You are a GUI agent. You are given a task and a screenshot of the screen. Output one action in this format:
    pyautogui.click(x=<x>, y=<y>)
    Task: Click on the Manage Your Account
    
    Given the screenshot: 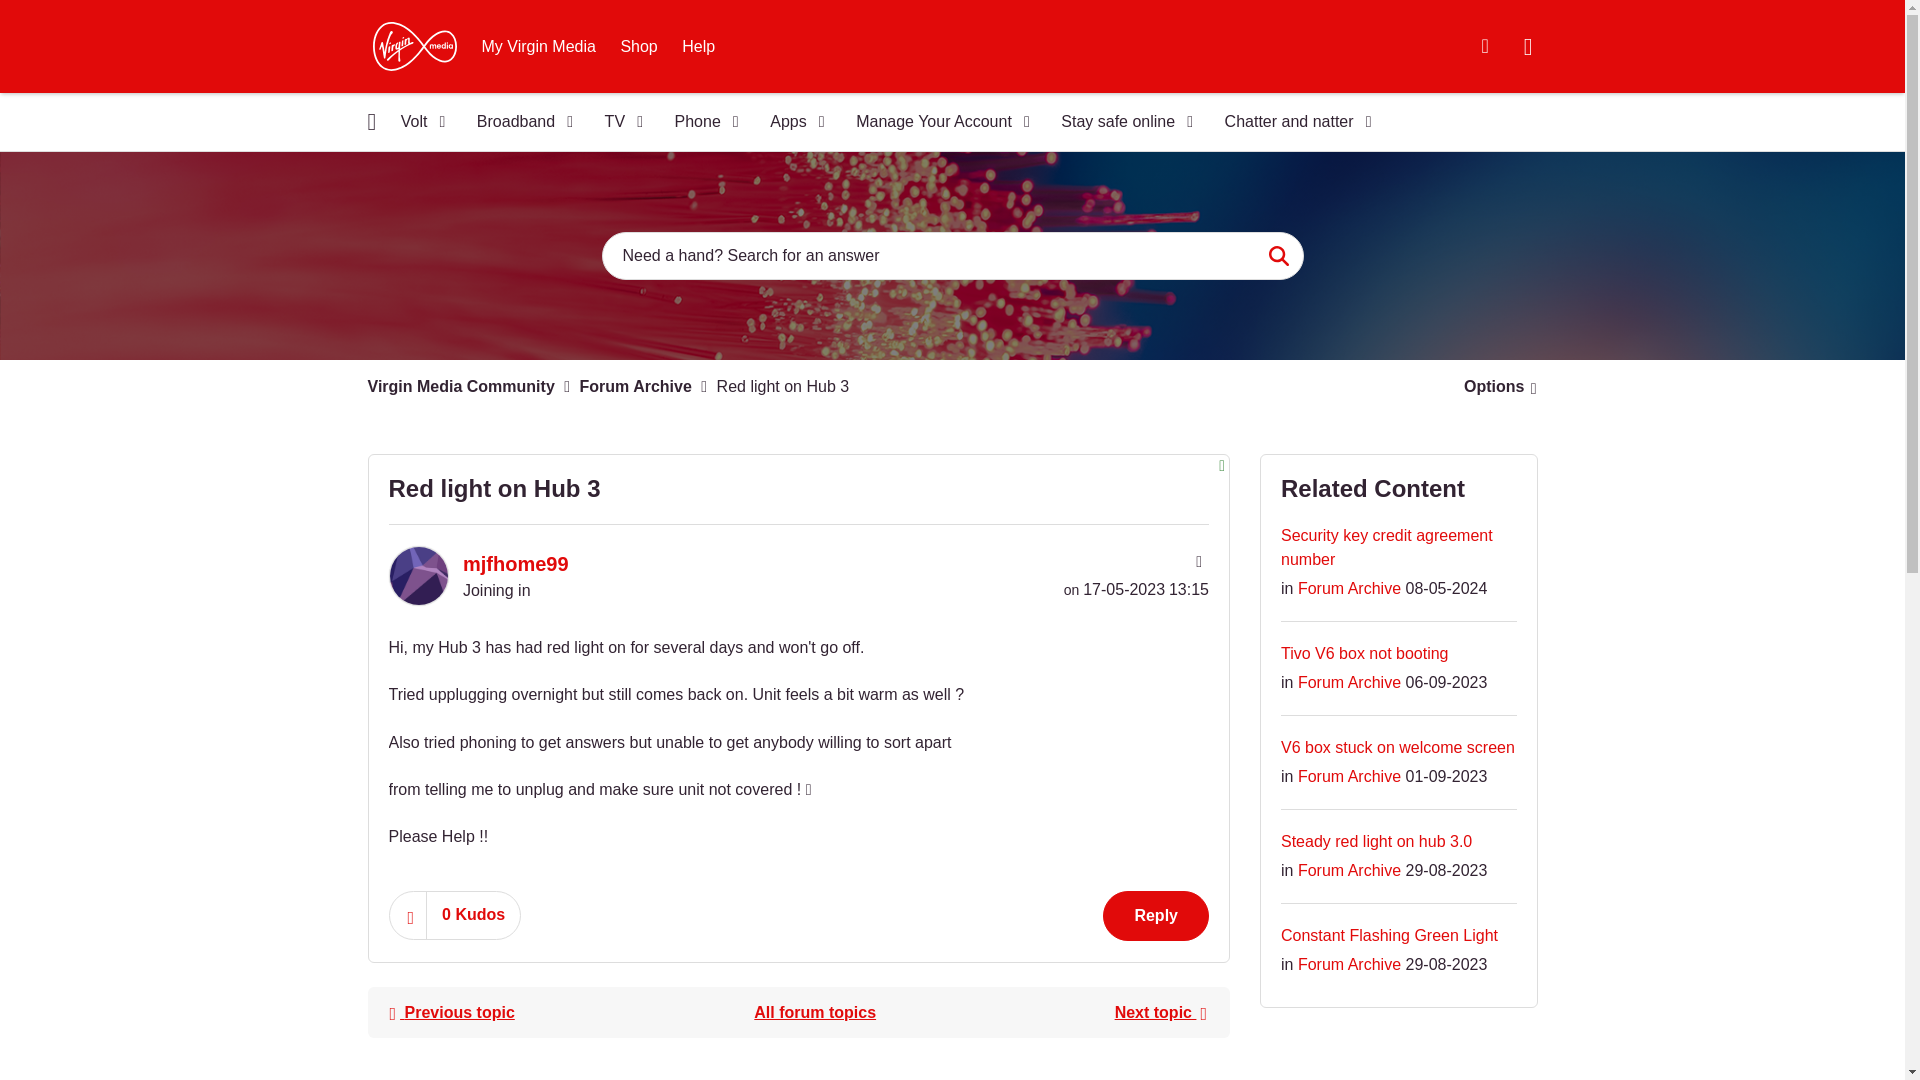 What is the action you would take?
    pyautogui.click(x=936, y=122)
    